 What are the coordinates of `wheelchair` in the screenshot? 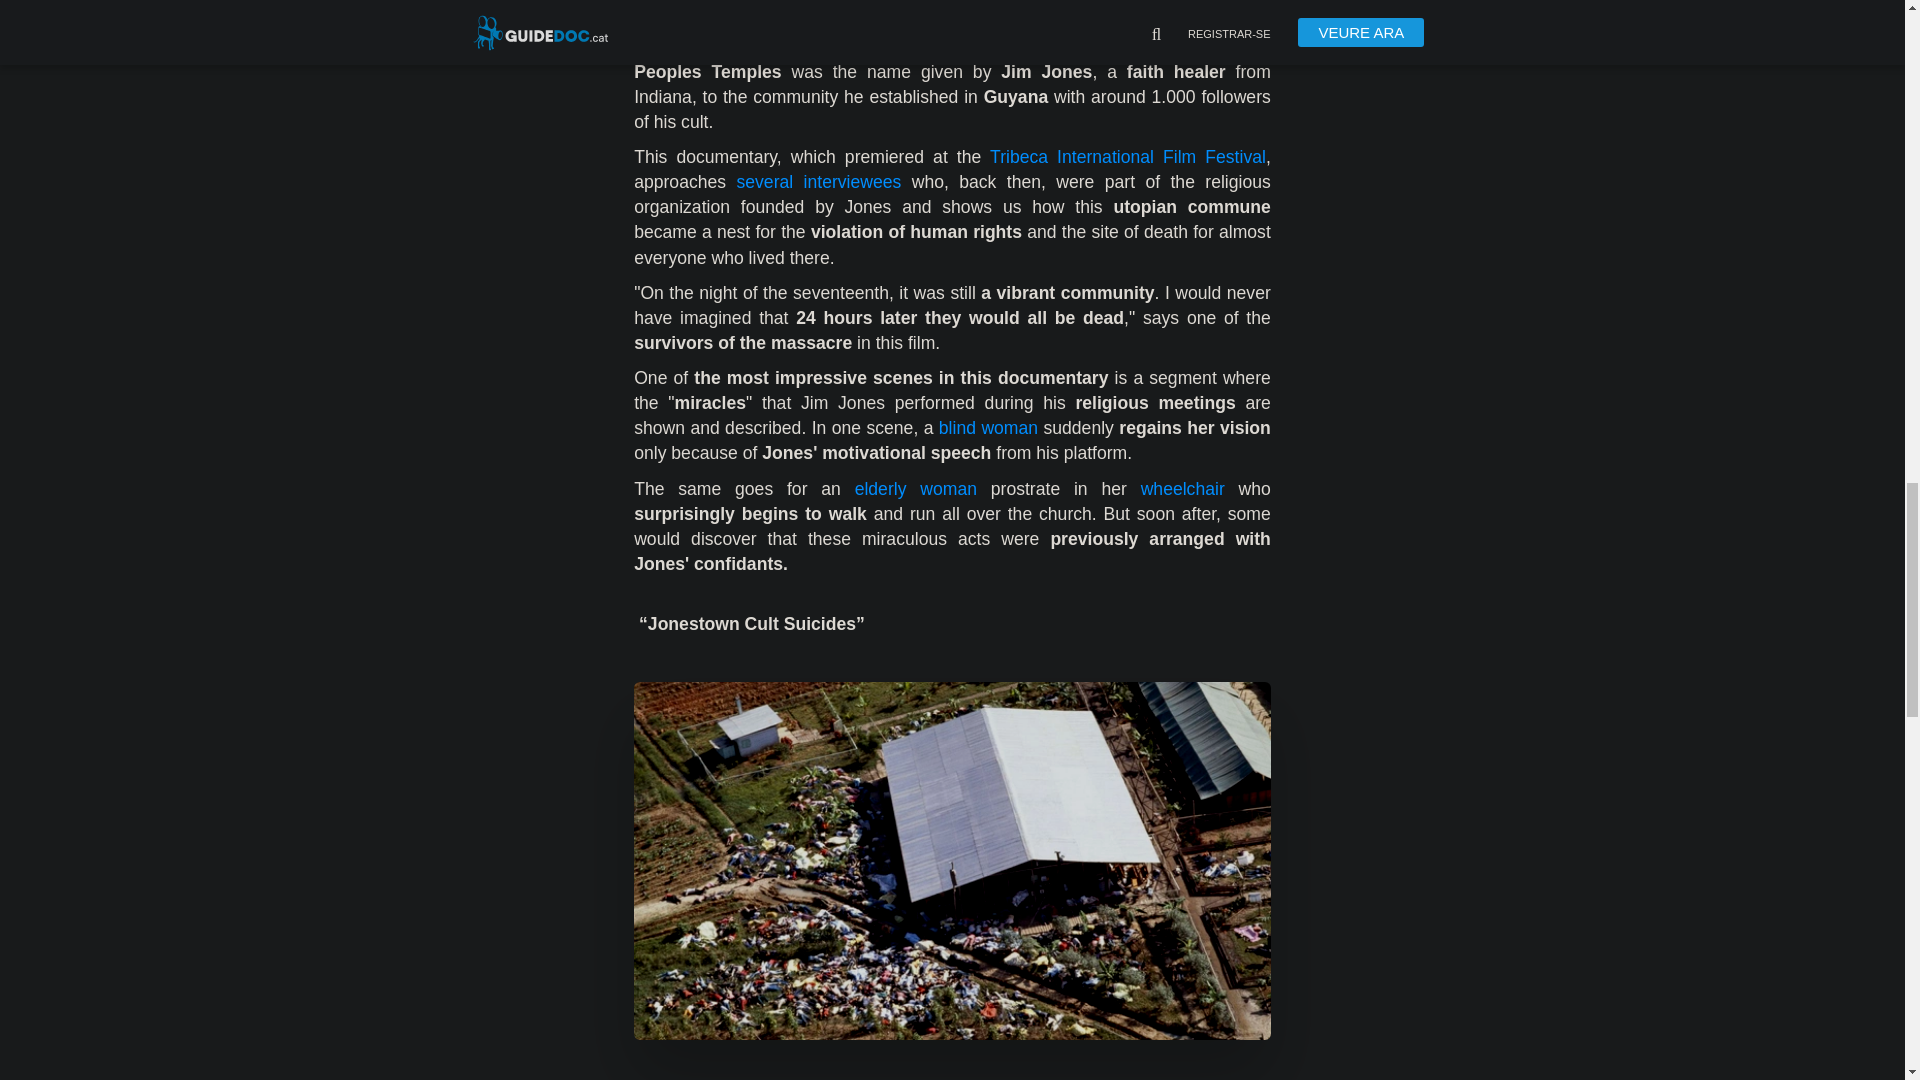 It's located at (1182, 488).